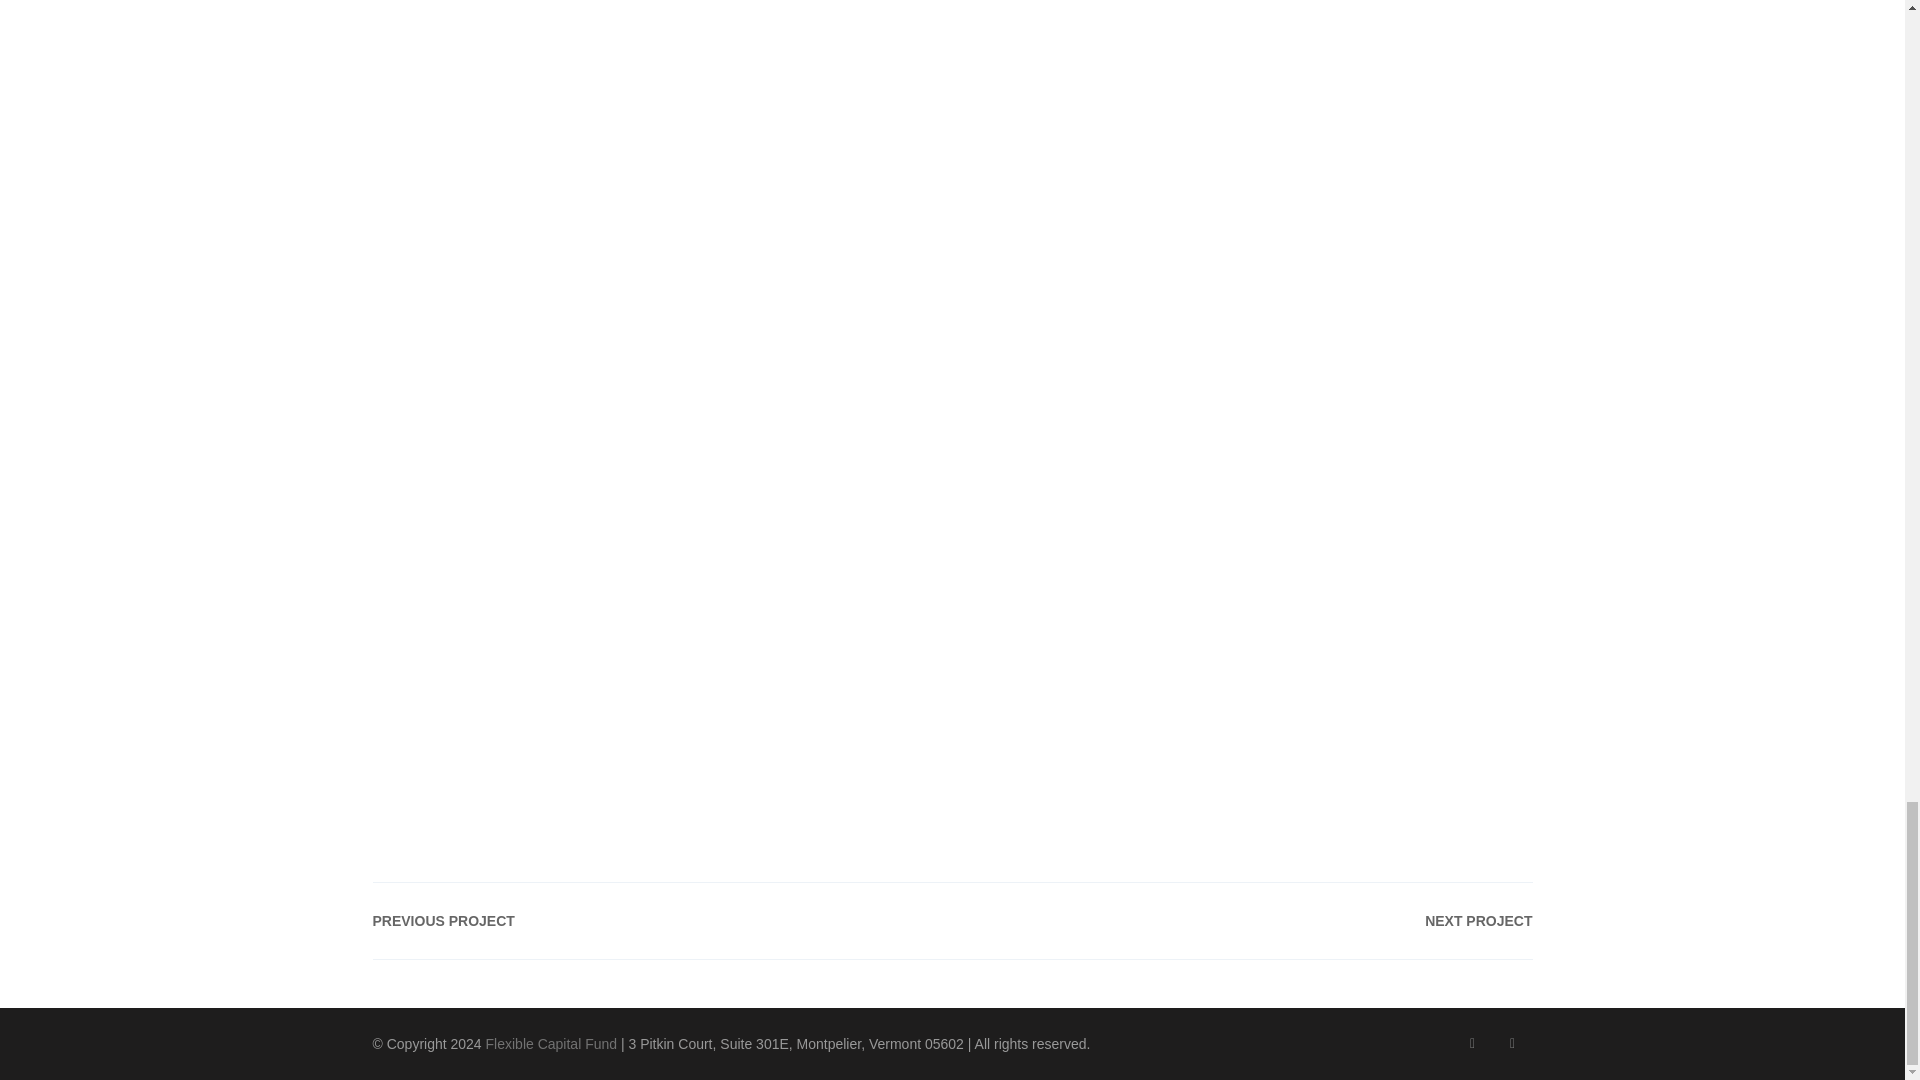  Describe the element at coordinates (552, 1043) in the screenshot. I see `Flexible Capital Fund` at that location.